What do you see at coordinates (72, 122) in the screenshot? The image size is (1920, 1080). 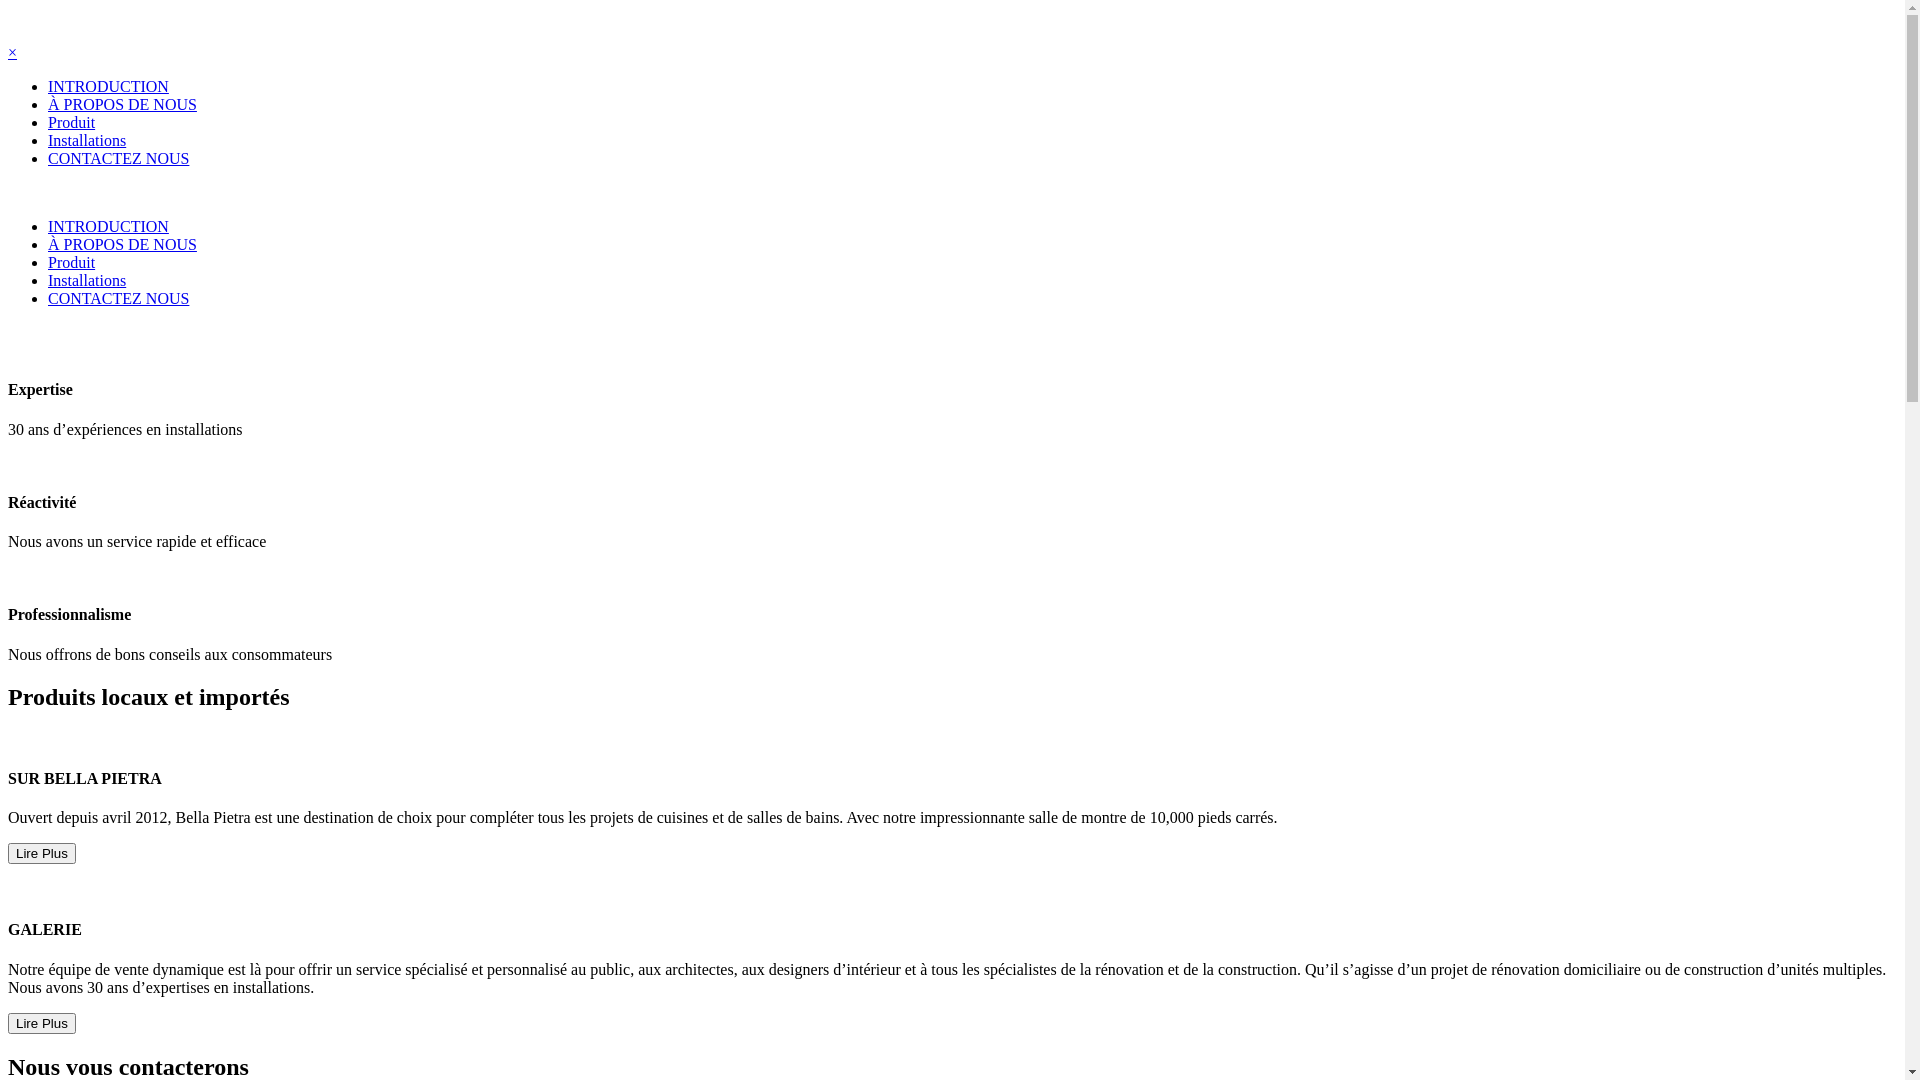 I see `Produit` at bounding box center [72, 122].